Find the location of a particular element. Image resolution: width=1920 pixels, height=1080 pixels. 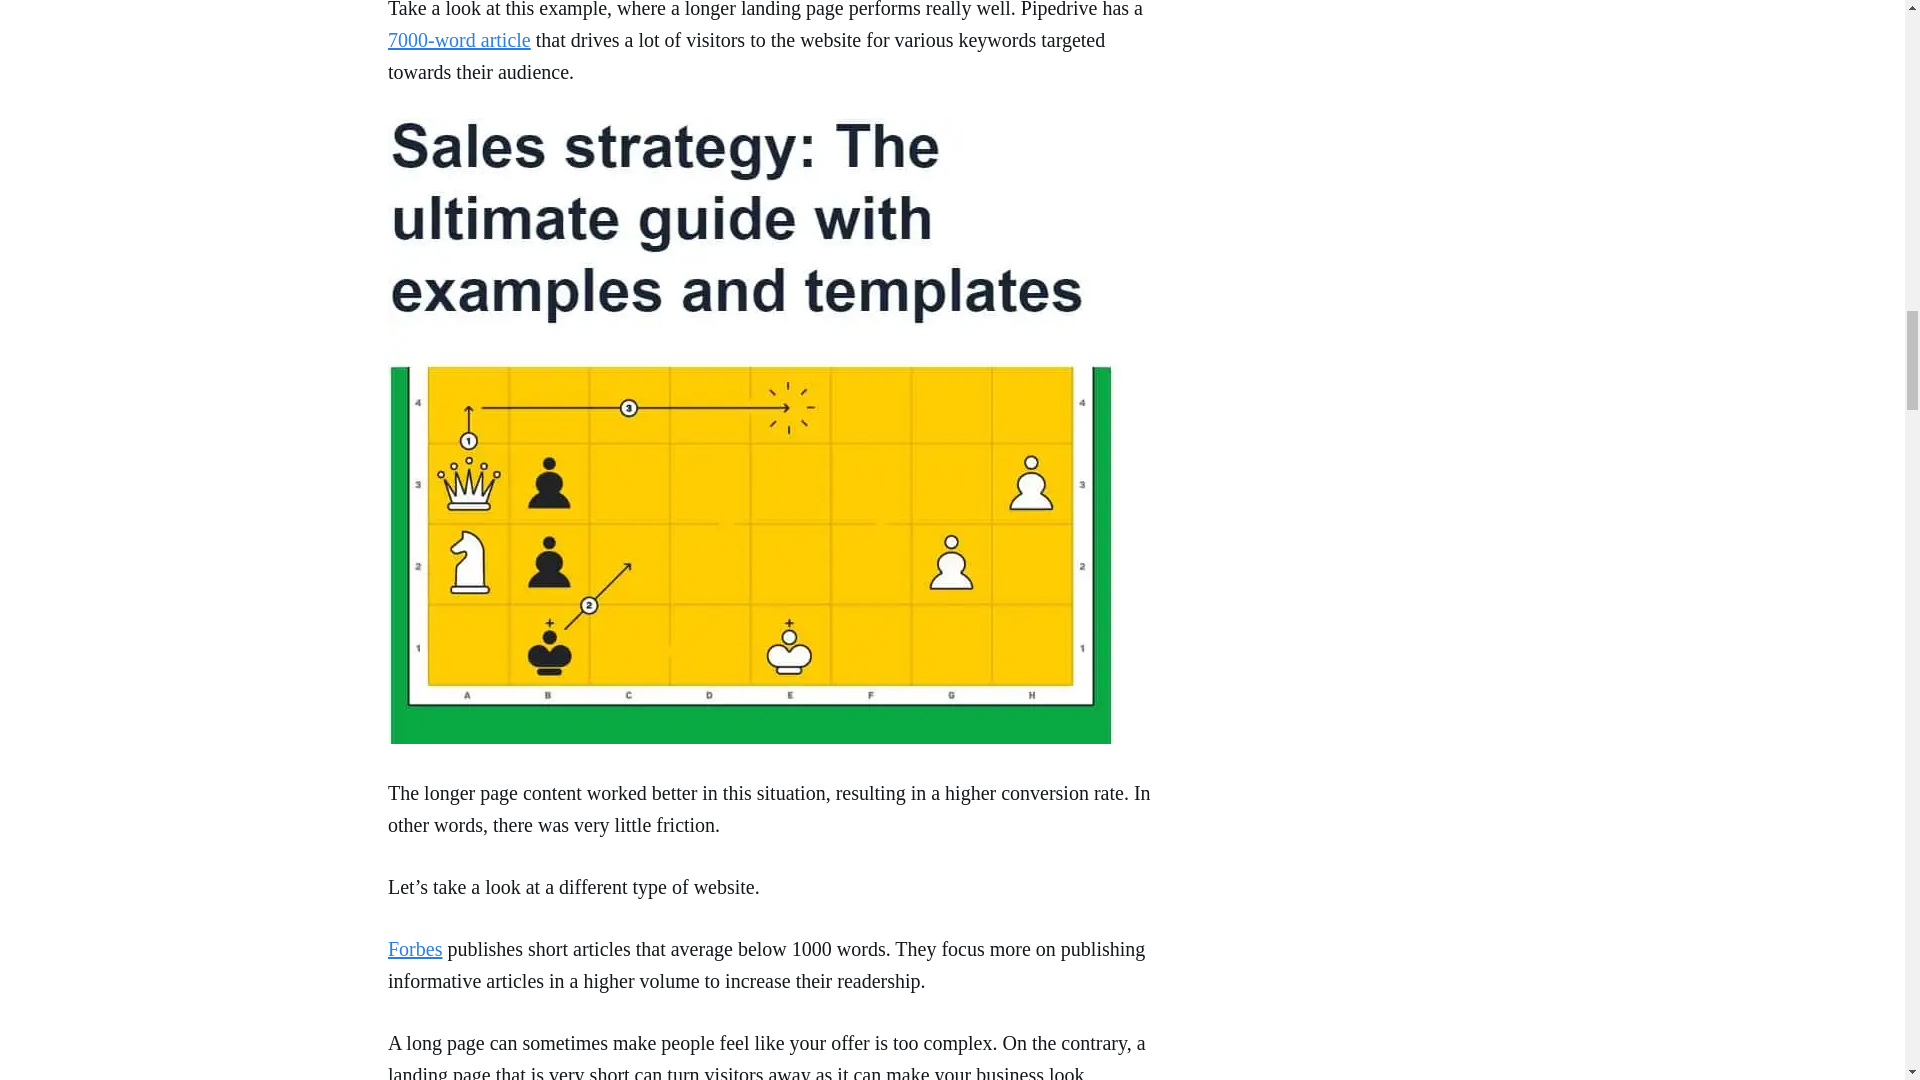

7000-word article is located at coordinates (459, 40).